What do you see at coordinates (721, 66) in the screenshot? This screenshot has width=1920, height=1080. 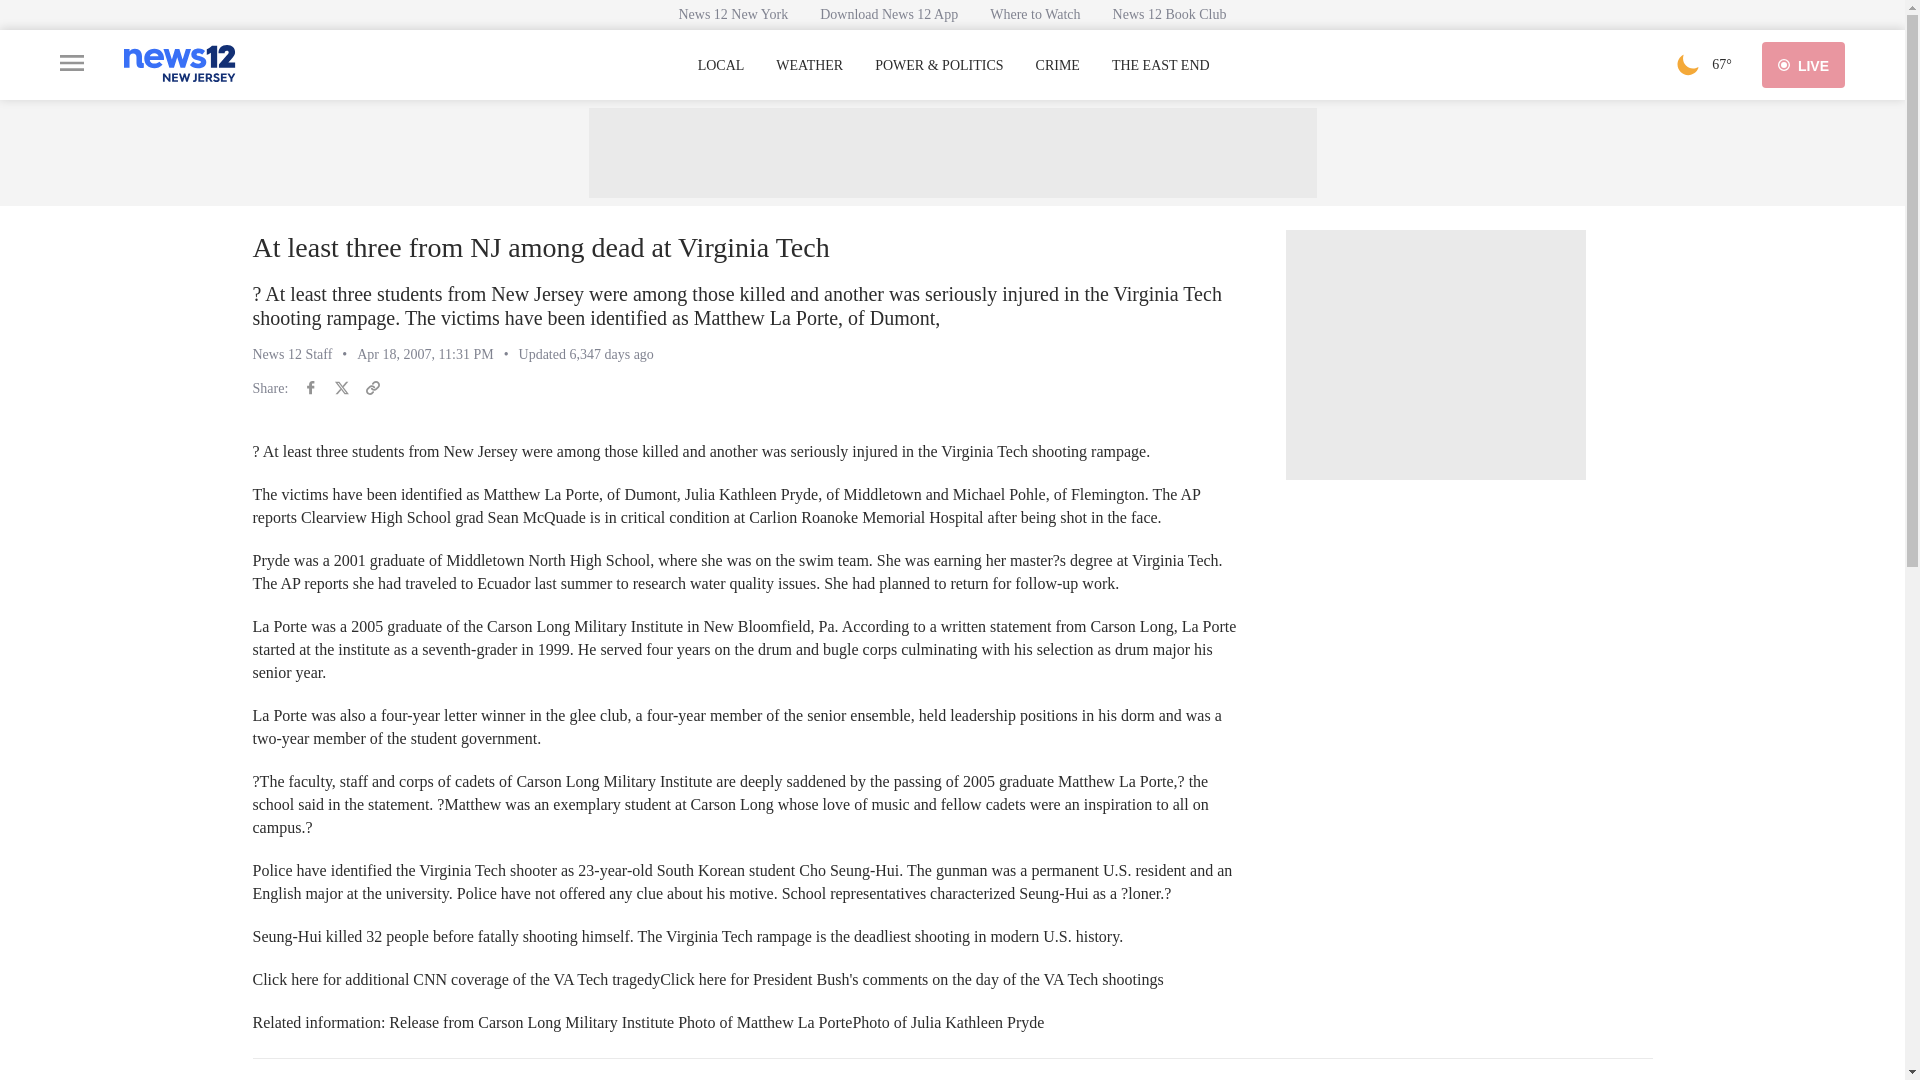 I see `LOCAL` at bounding box center [721, 66].